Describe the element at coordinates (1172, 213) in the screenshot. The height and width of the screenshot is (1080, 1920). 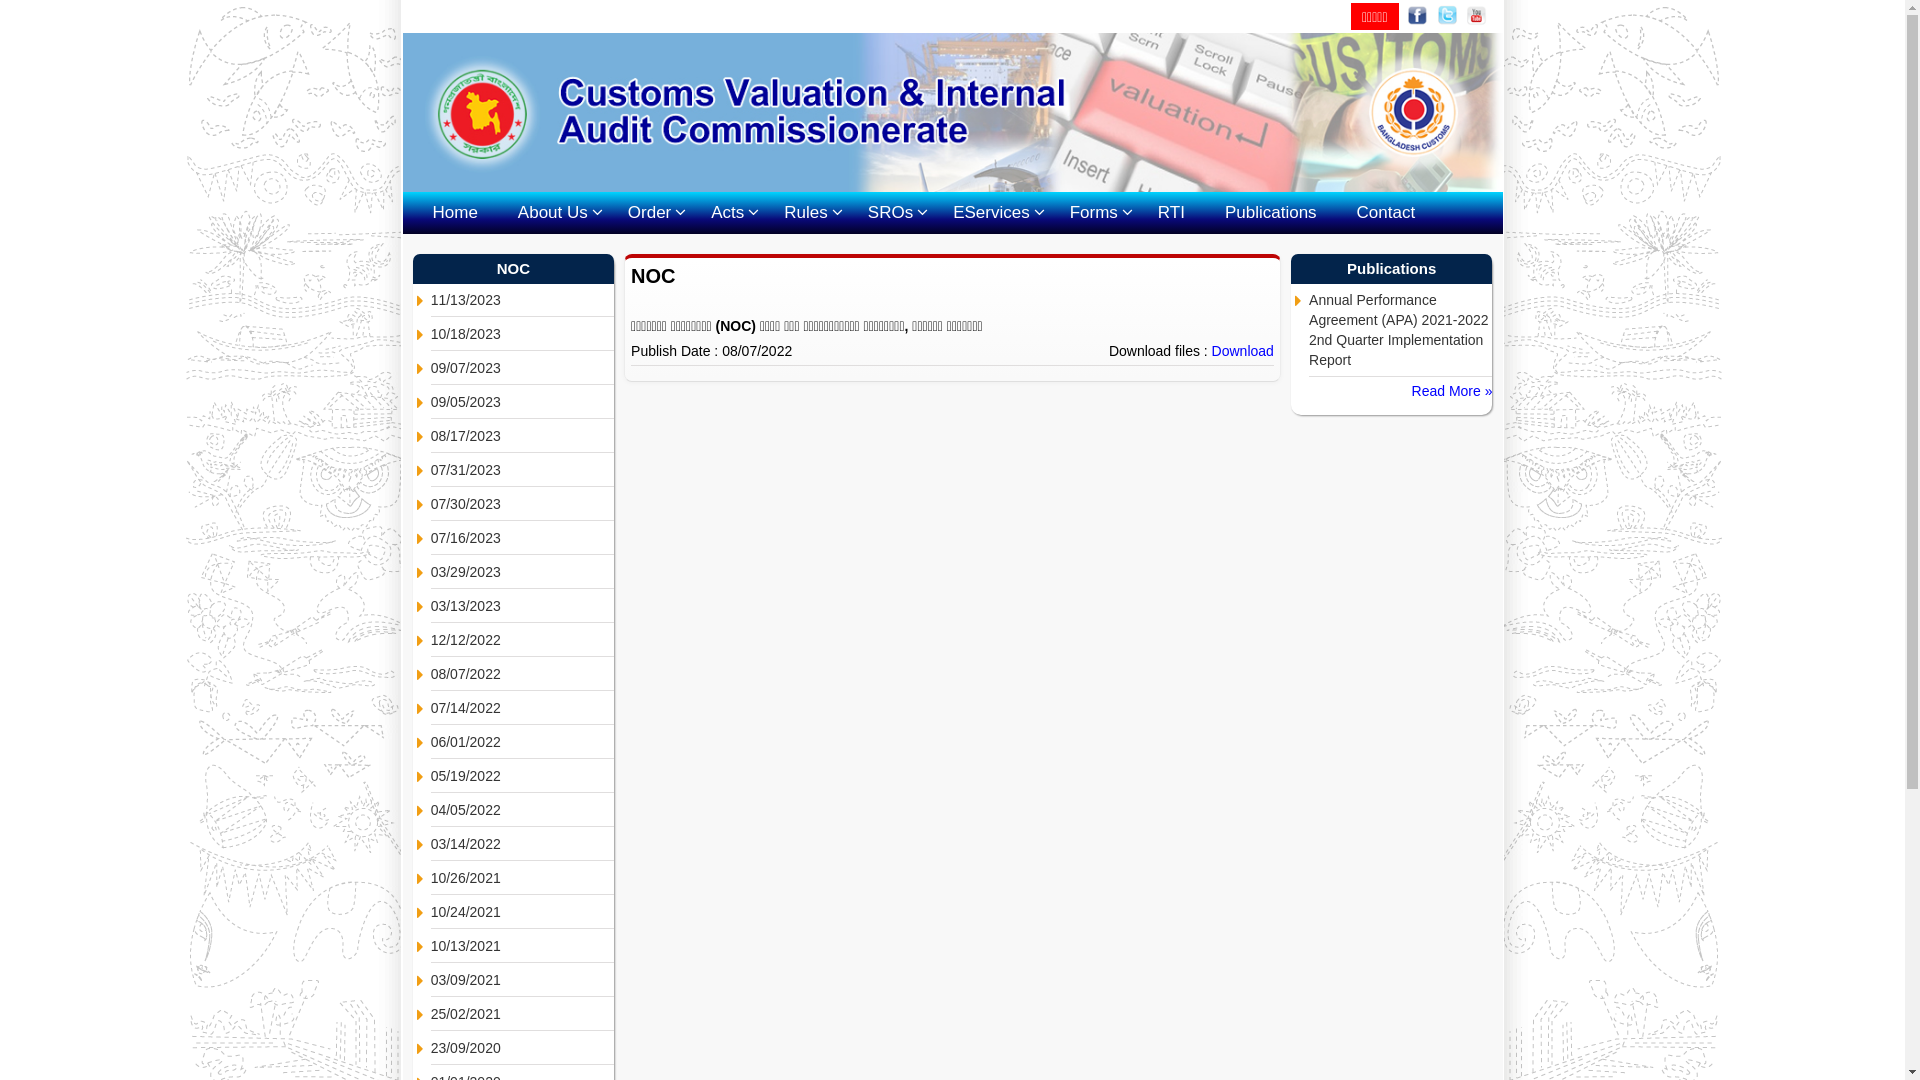
I see `RTI` at that location.